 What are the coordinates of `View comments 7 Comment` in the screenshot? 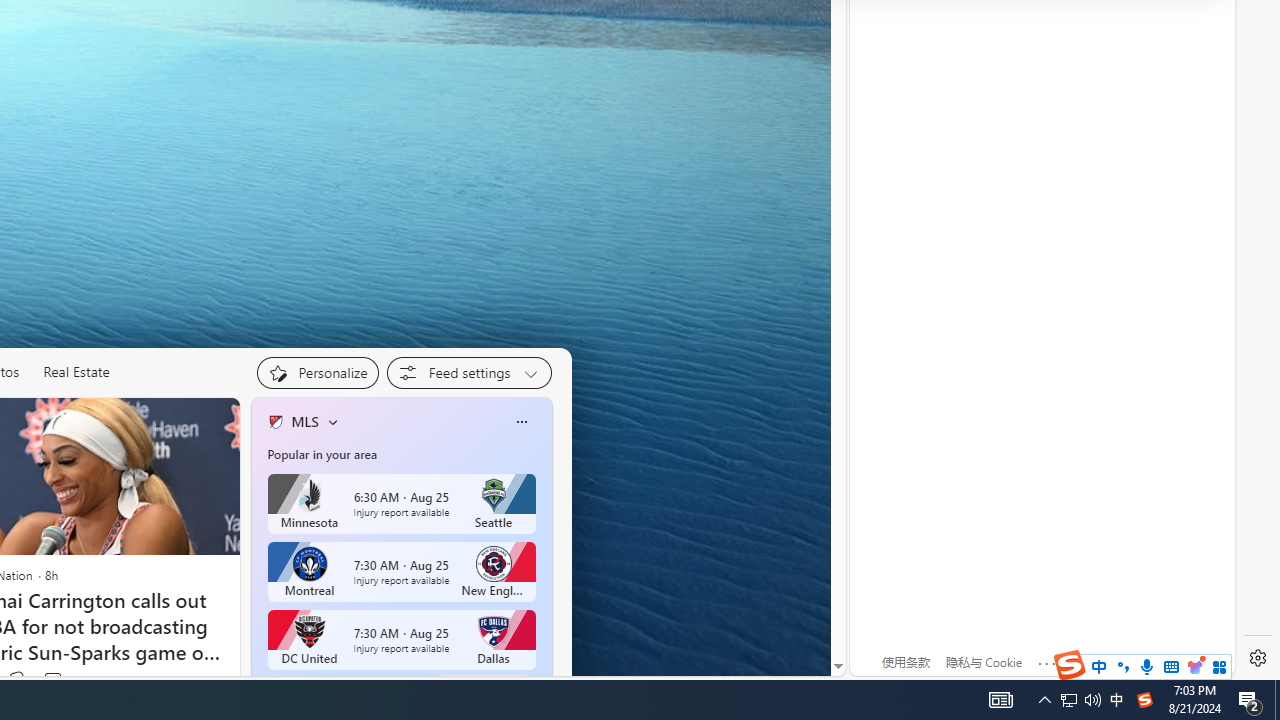 It's located at (52, 680).